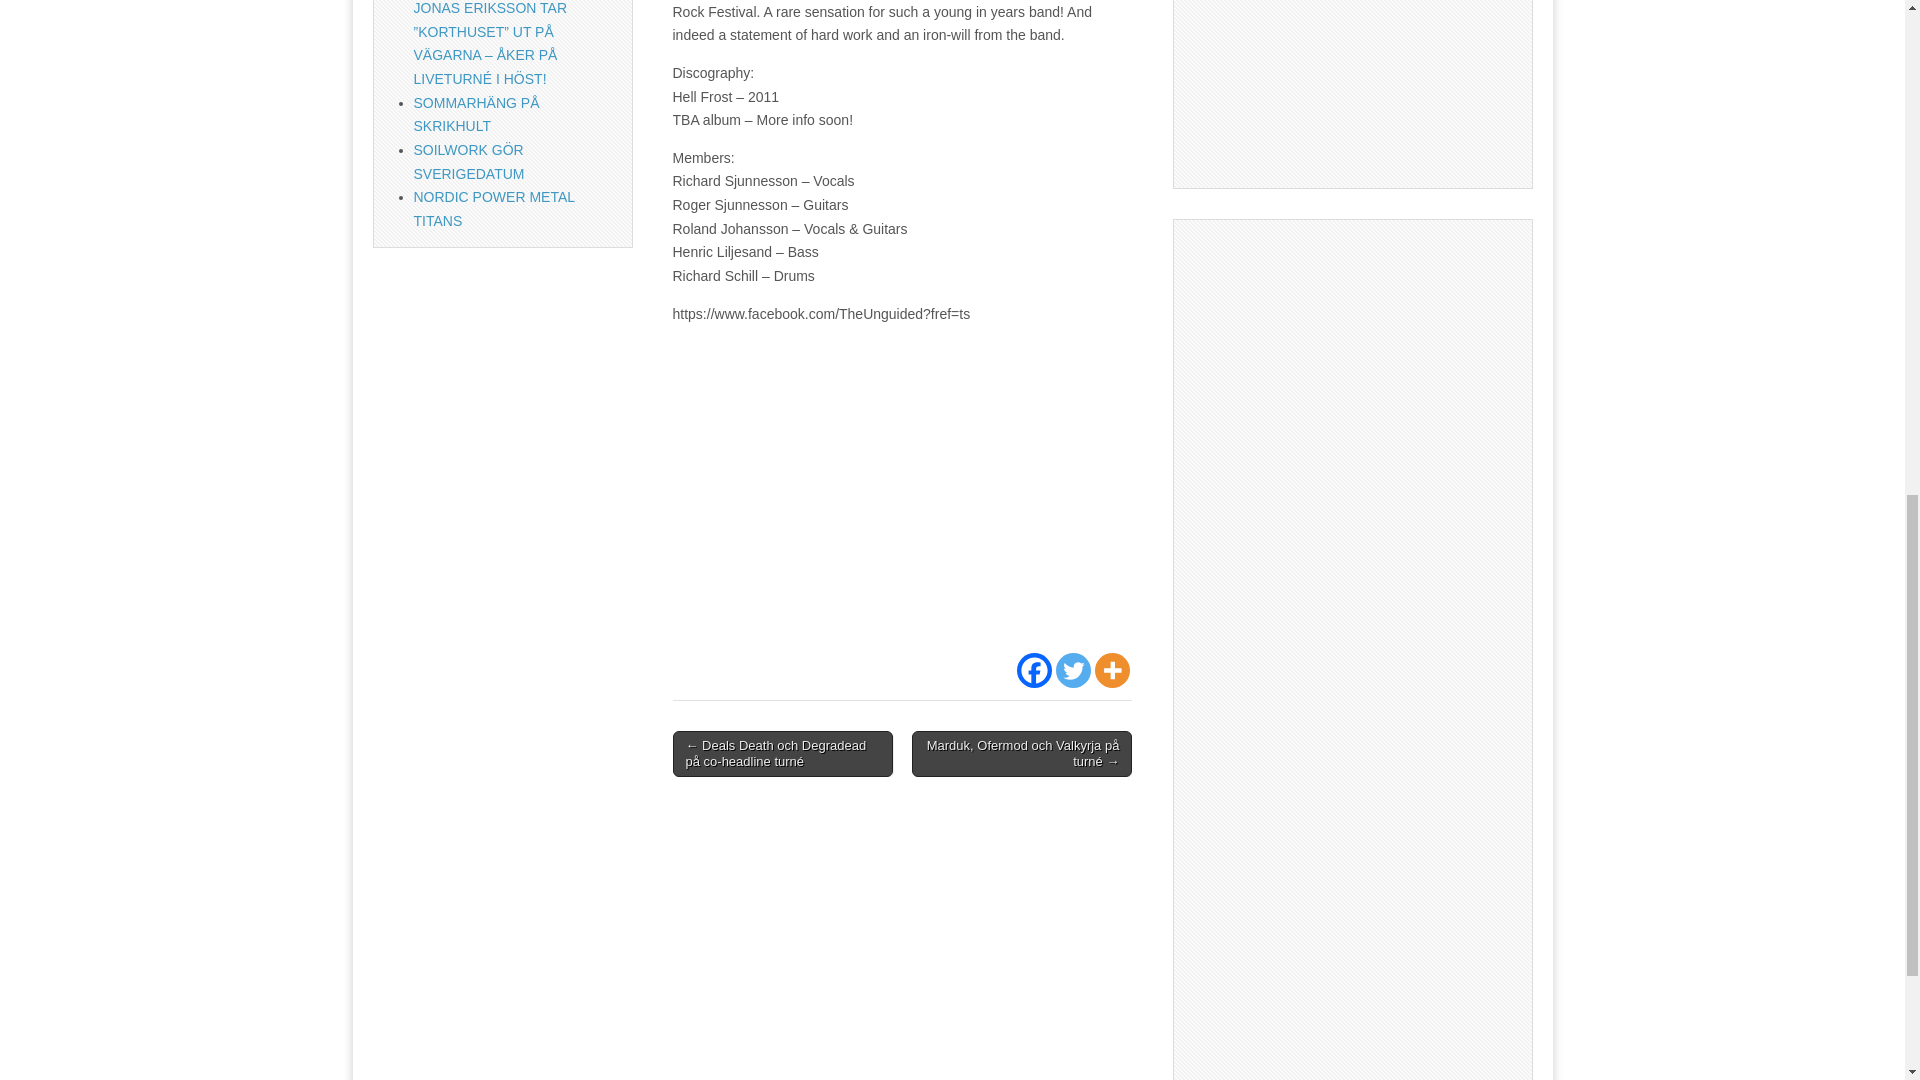 The width and height of the screenshot is (1920, 1080). Describe the element at coordinates (1034, 670) in the screenshot. I see `Facebook` at that location.